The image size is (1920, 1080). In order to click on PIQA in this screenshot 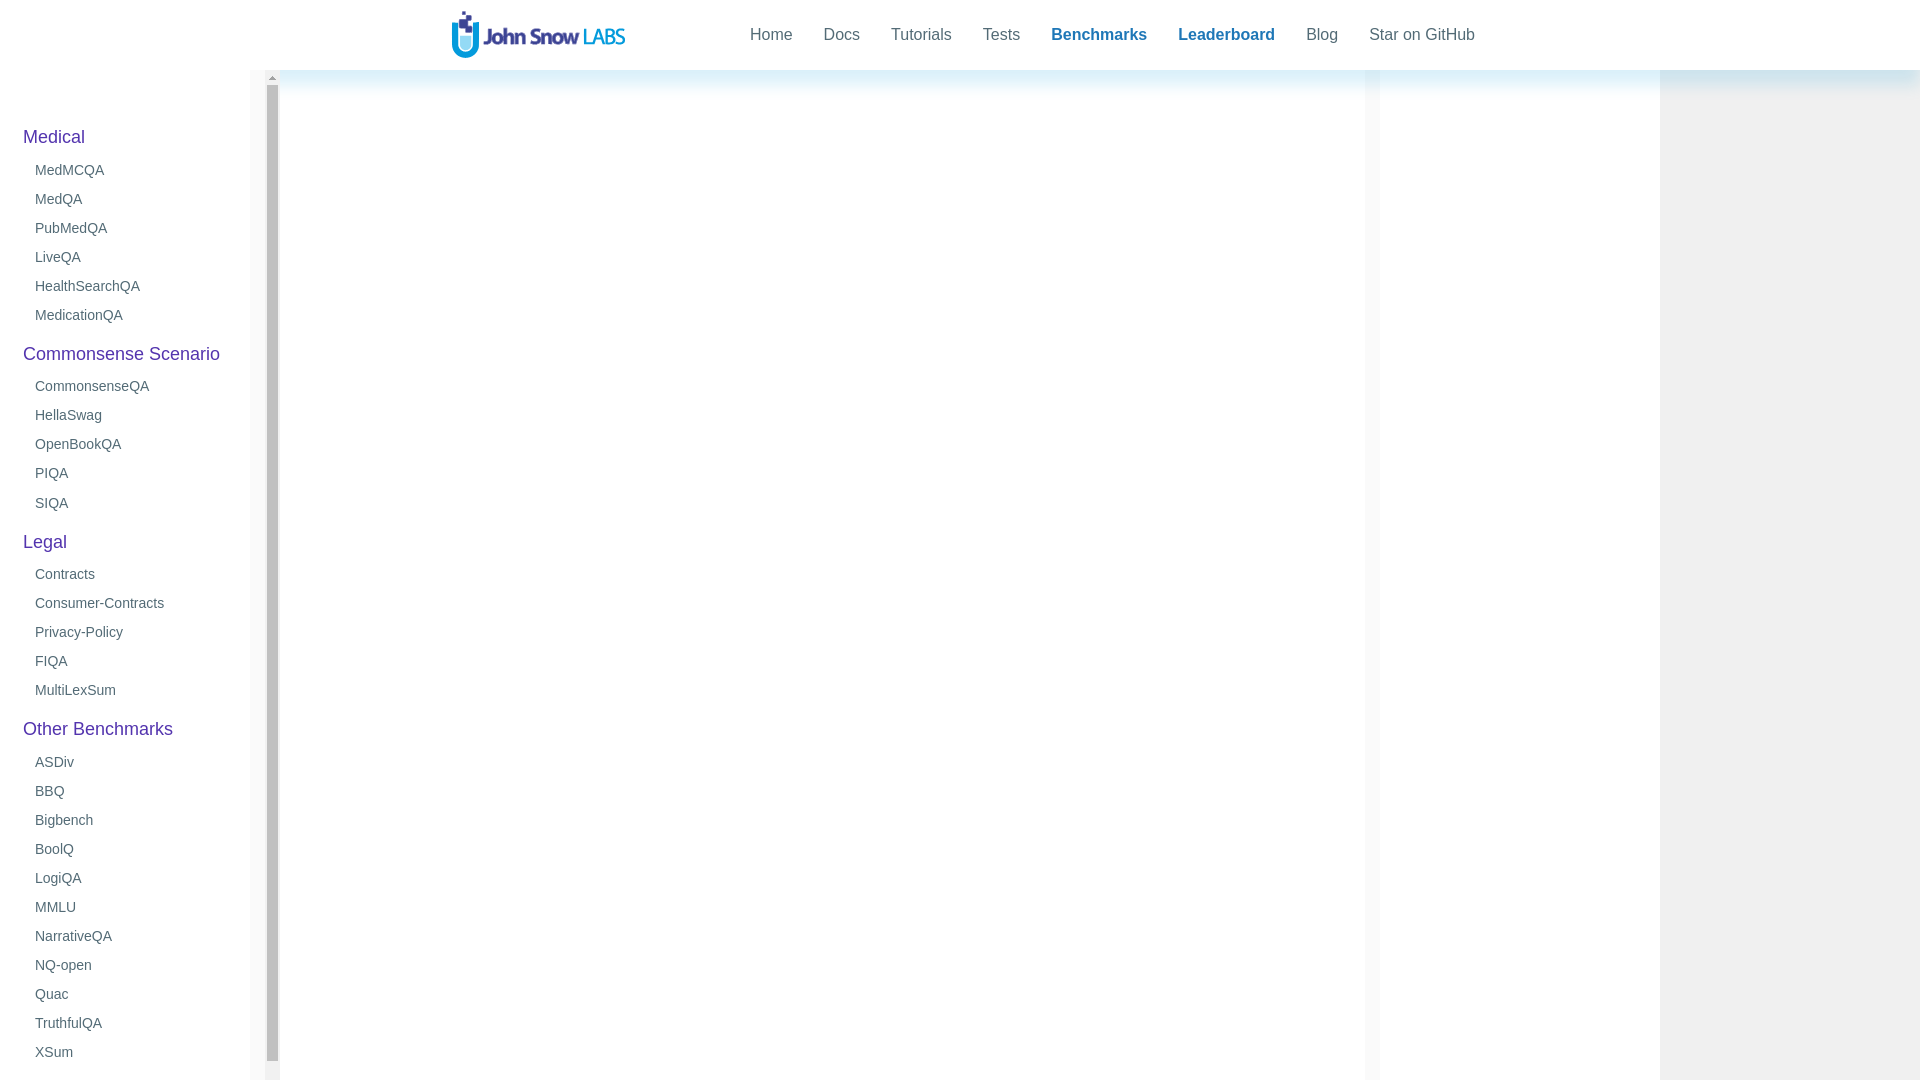, I will do `click(46, 472)`.